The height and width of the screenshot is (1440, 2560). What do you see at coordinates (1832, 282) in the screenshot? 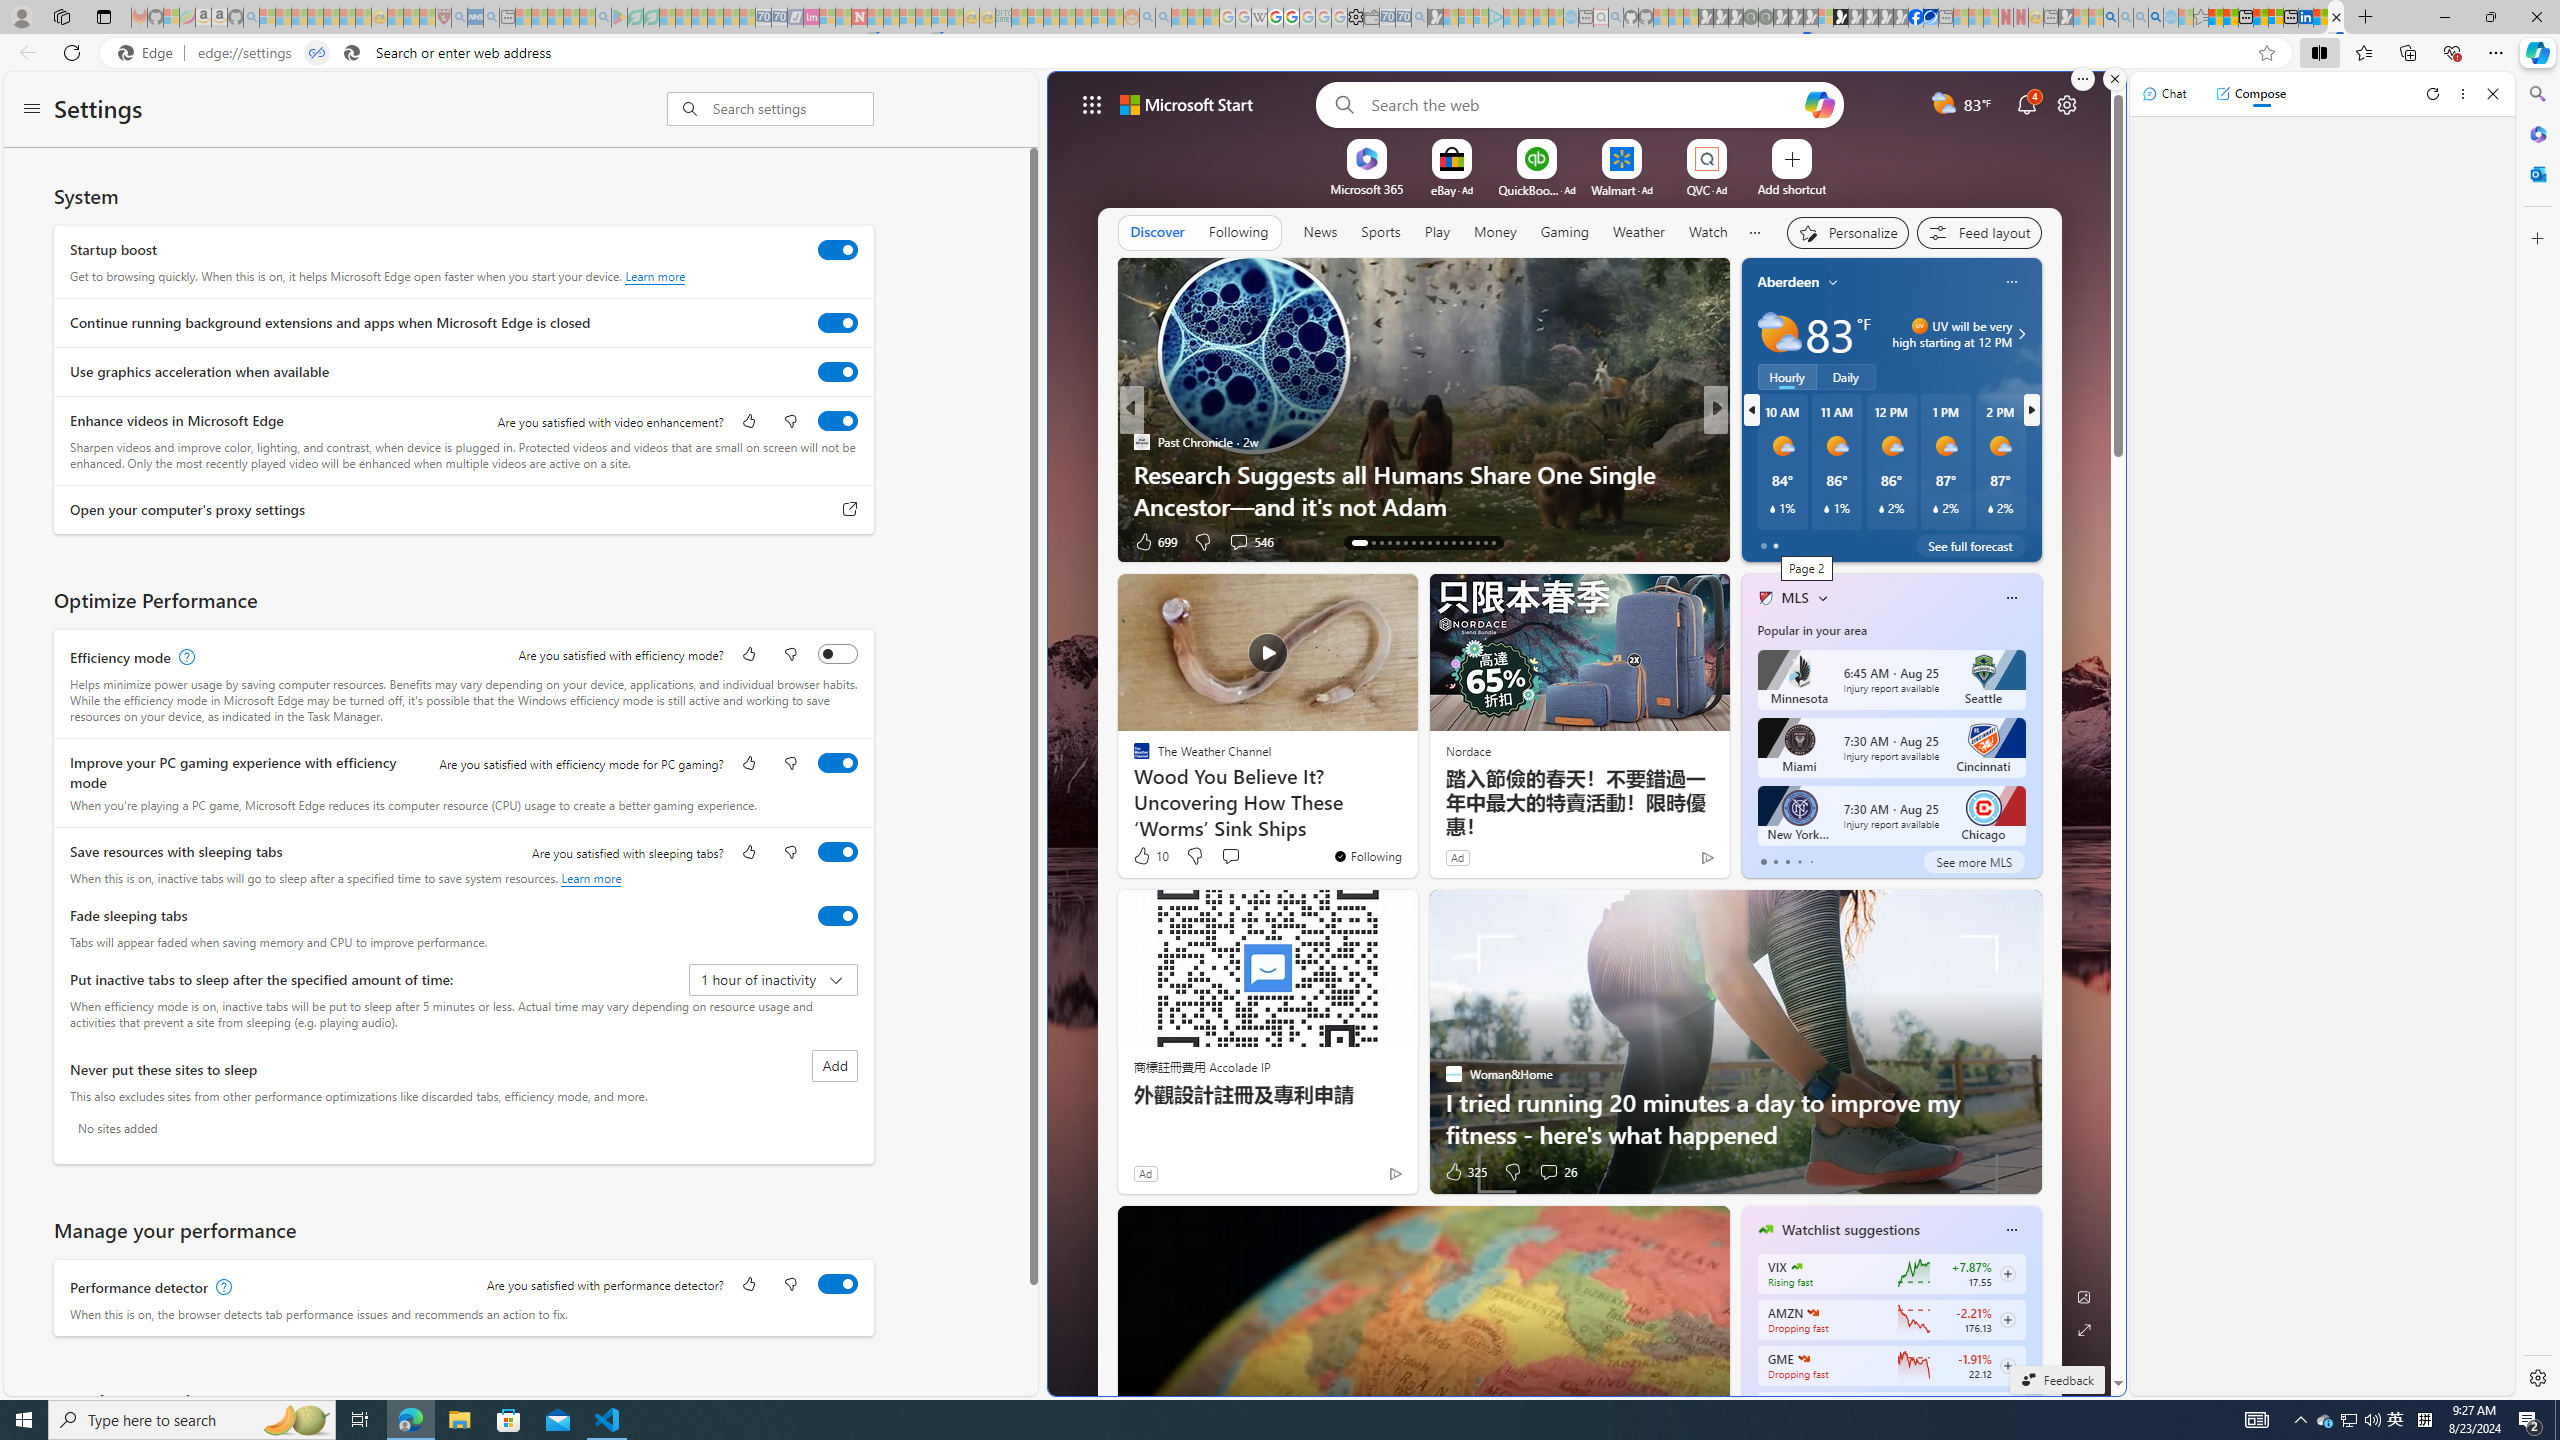
I see `My location` at bounding box center [1832, 282].